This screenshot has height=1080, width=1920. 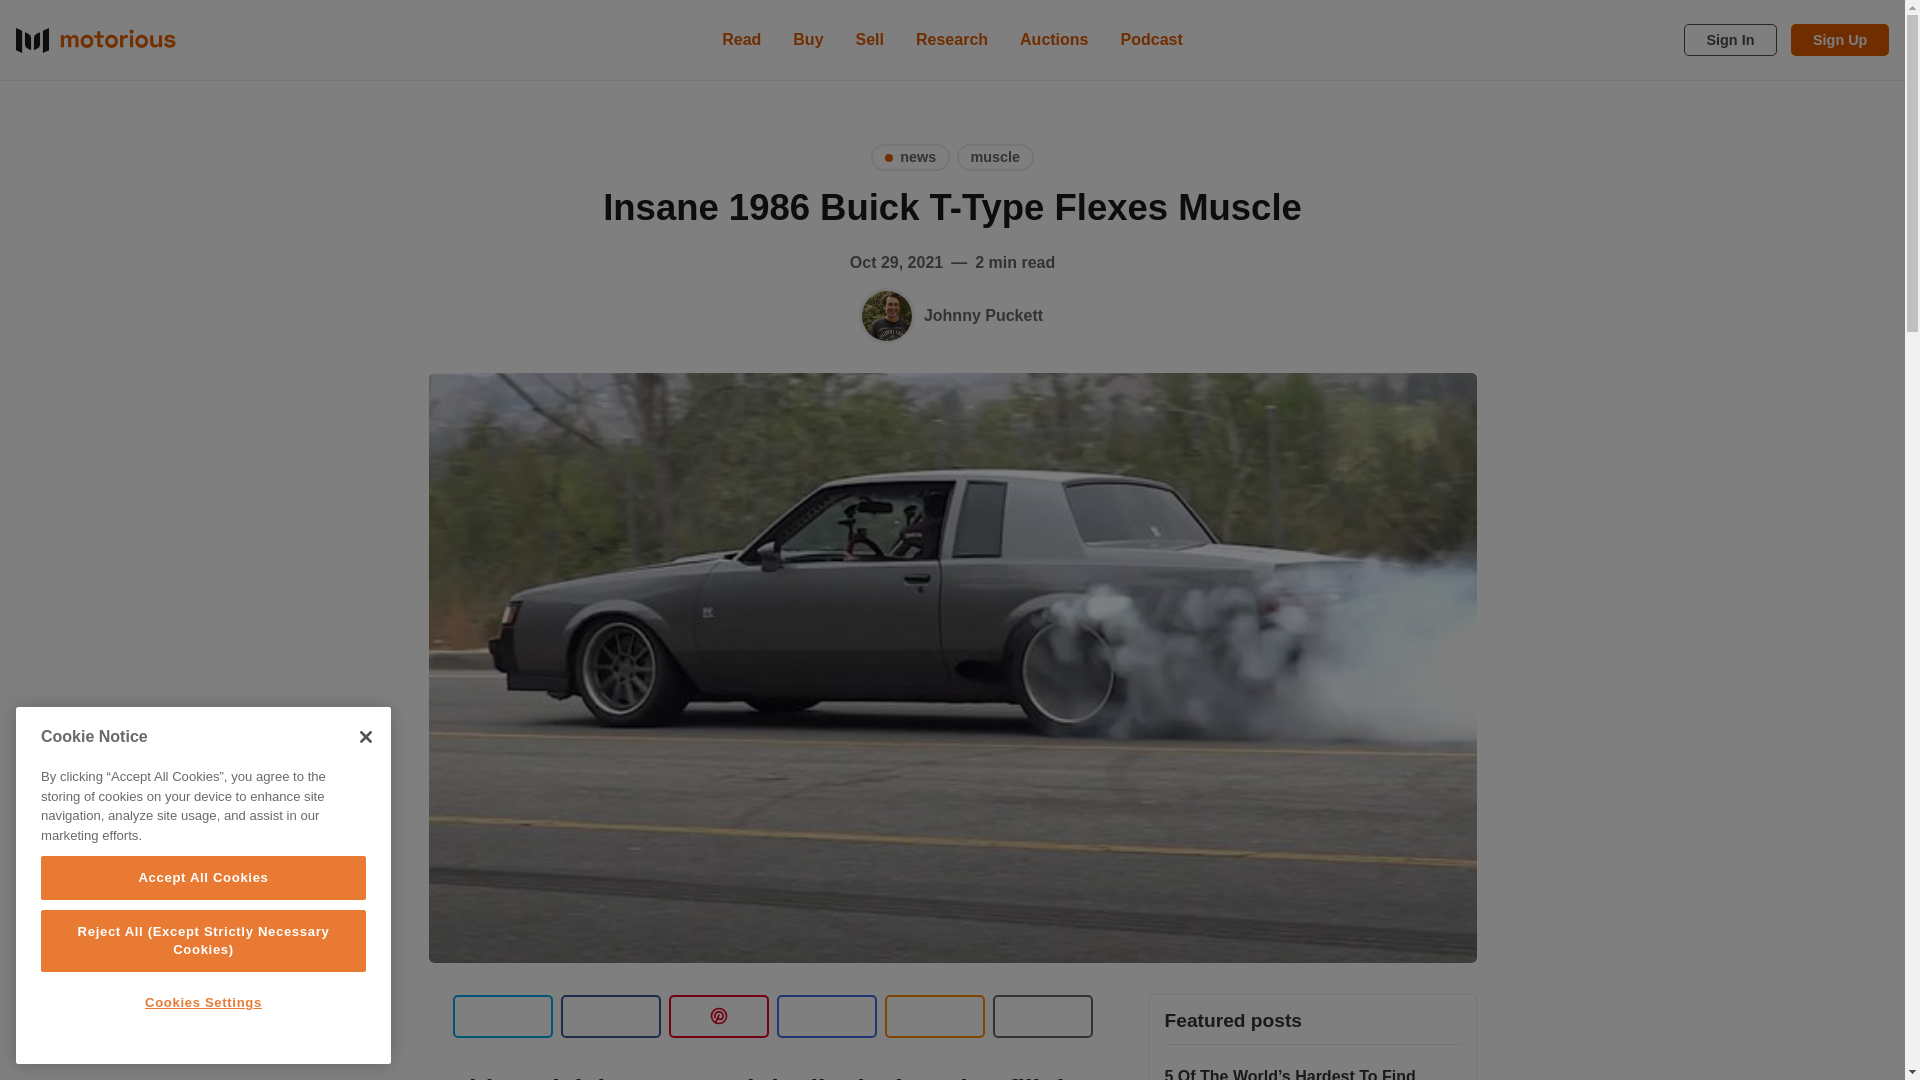 I want to click on Research, so click(x=952, y=39).